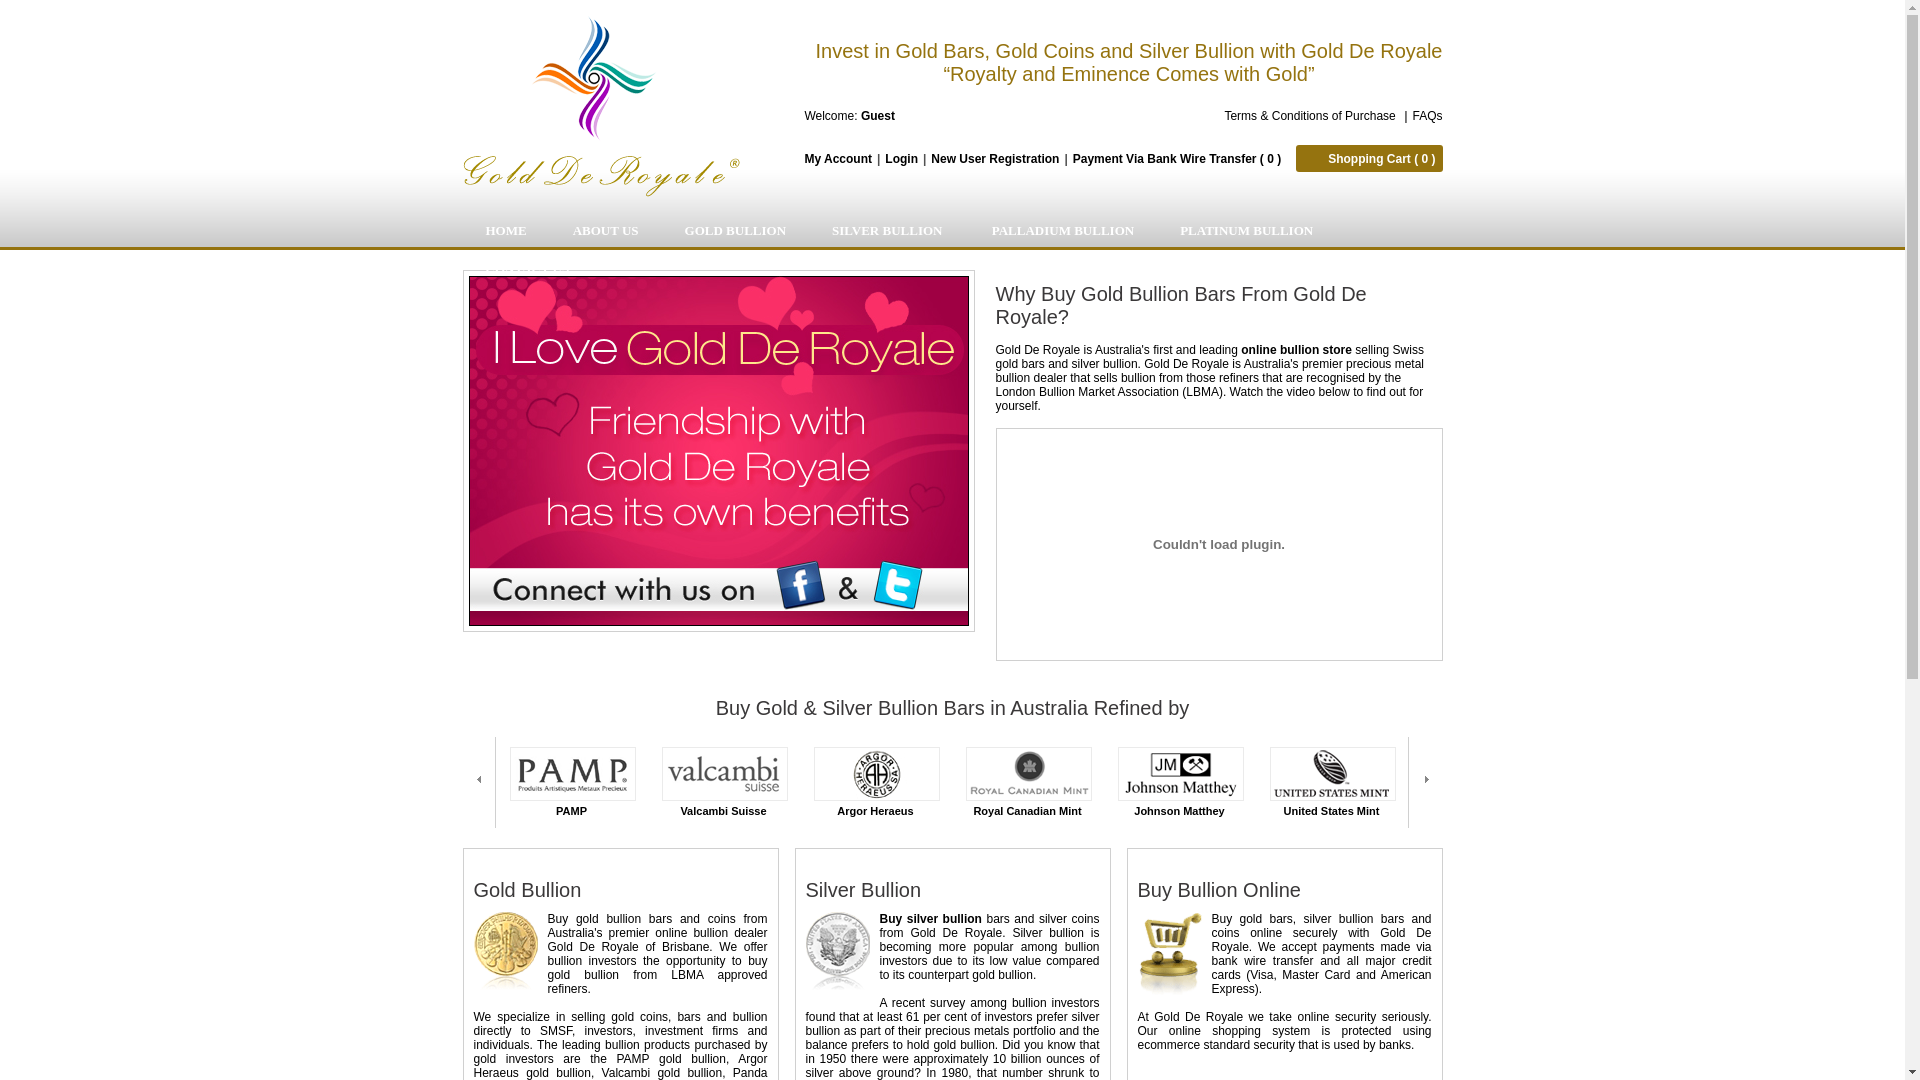 Image resolution: width=1920 pixels, height=1080 pixels. Describe the element at coordinates (506, 231) in the screenshot. I see `HOME` at that location.